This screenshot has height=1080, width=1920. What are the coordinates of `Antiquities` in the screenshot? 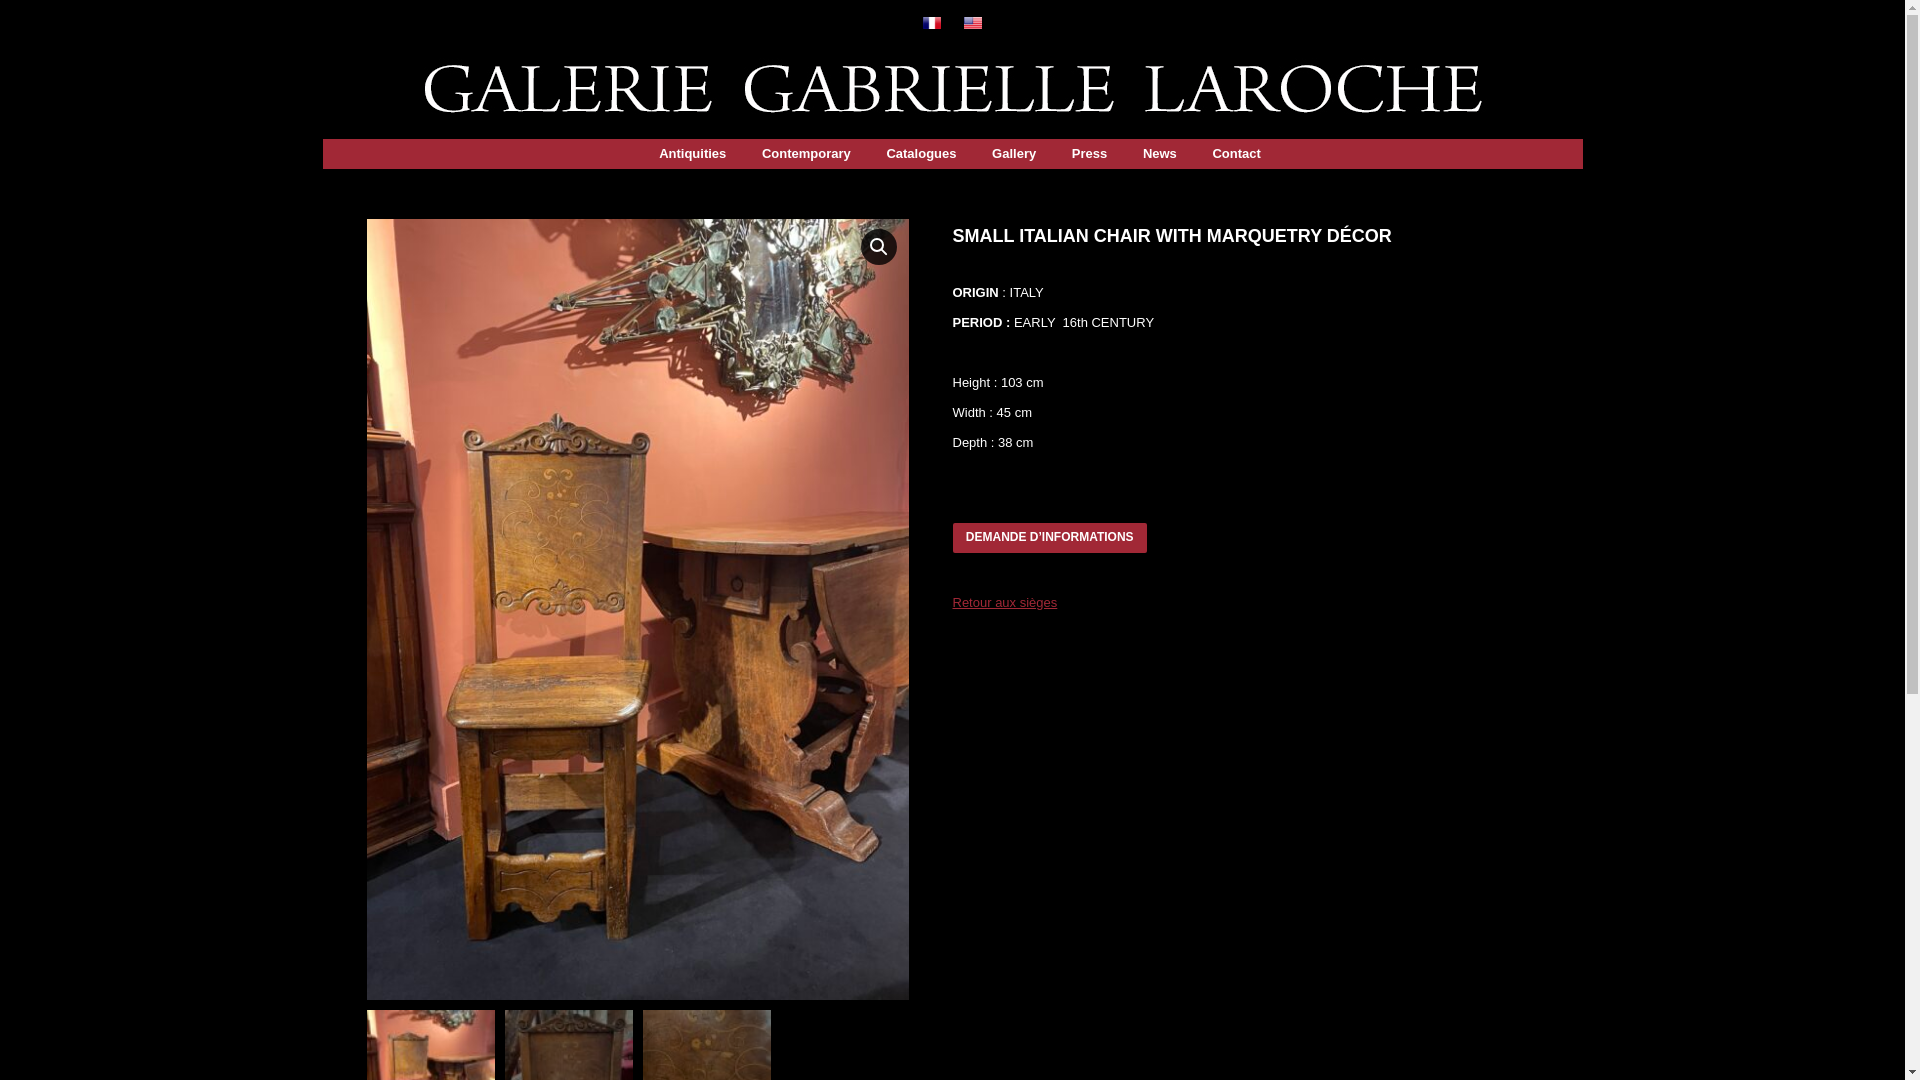 It's located at (692, 154).